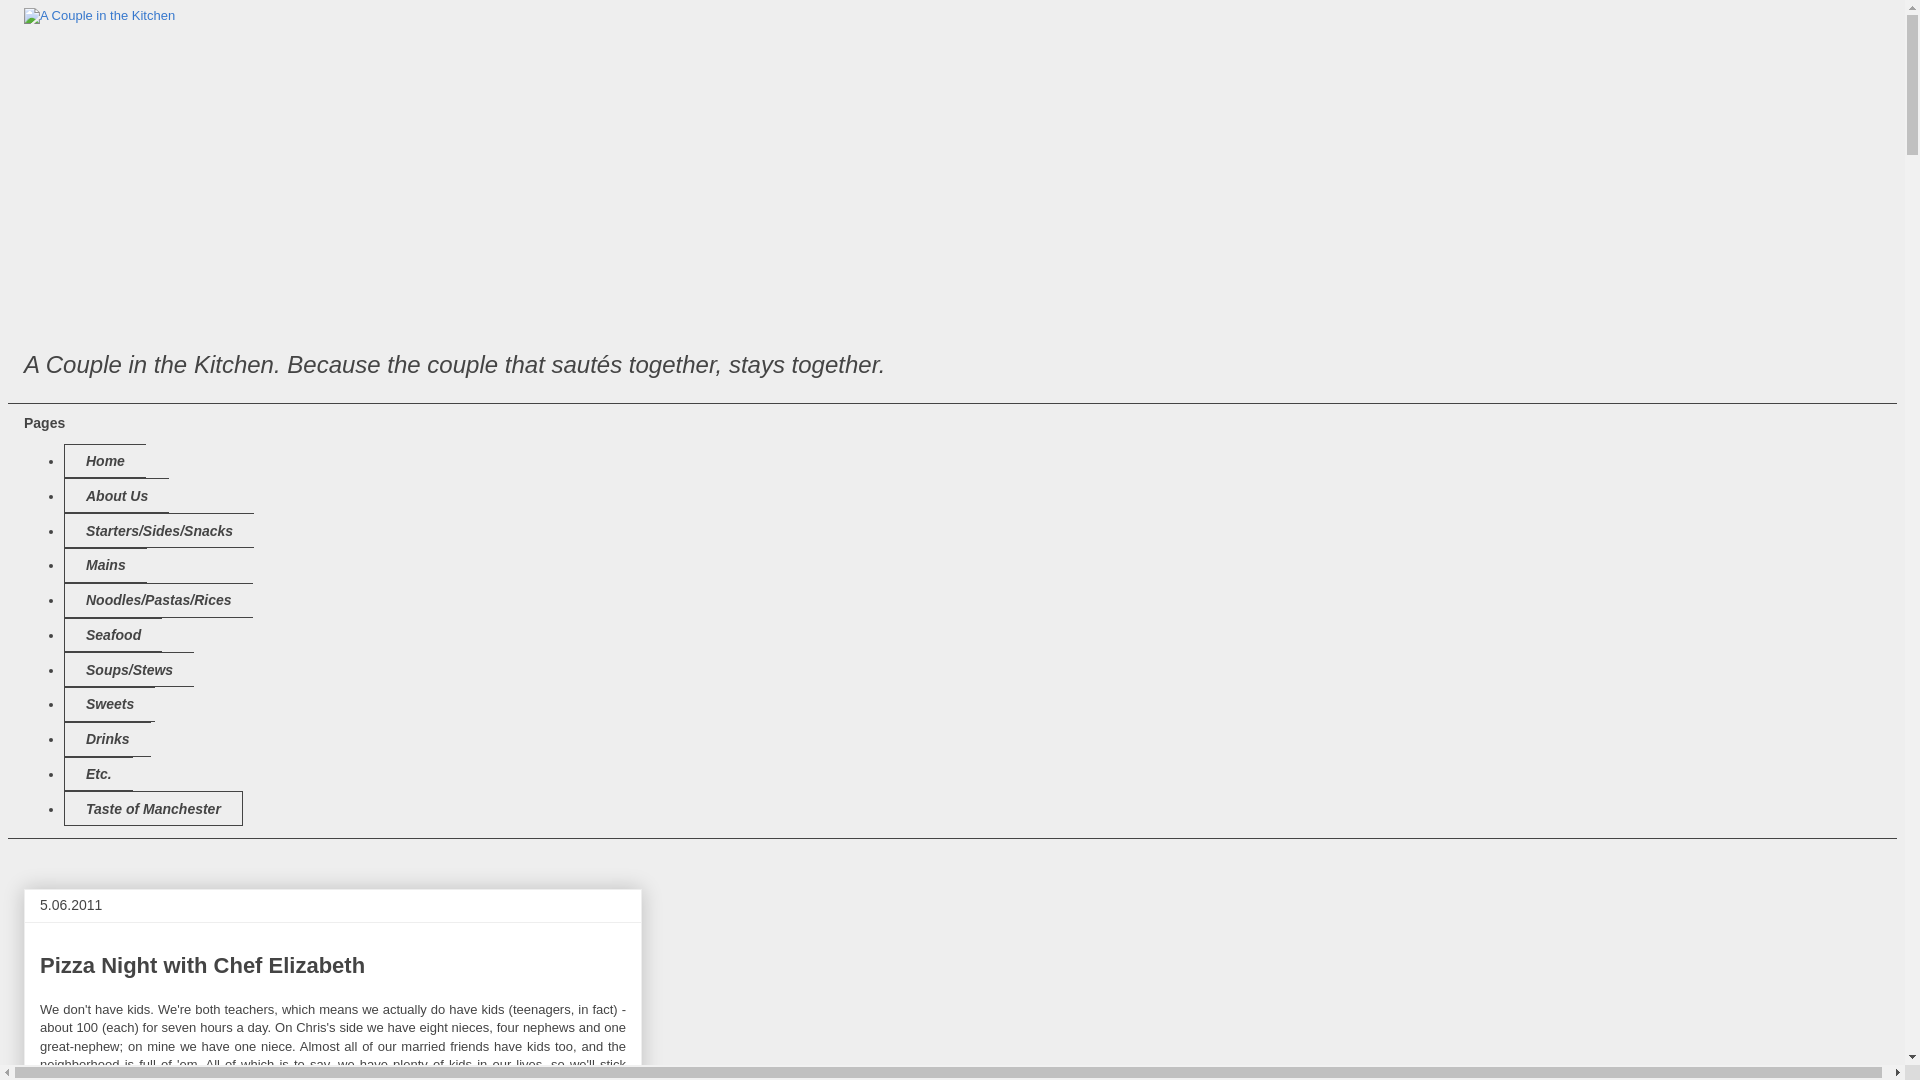 The image size is (1920, 1080). Describe the element at coordinates (104, 461) in the screenshot. I see `Home` at that location.